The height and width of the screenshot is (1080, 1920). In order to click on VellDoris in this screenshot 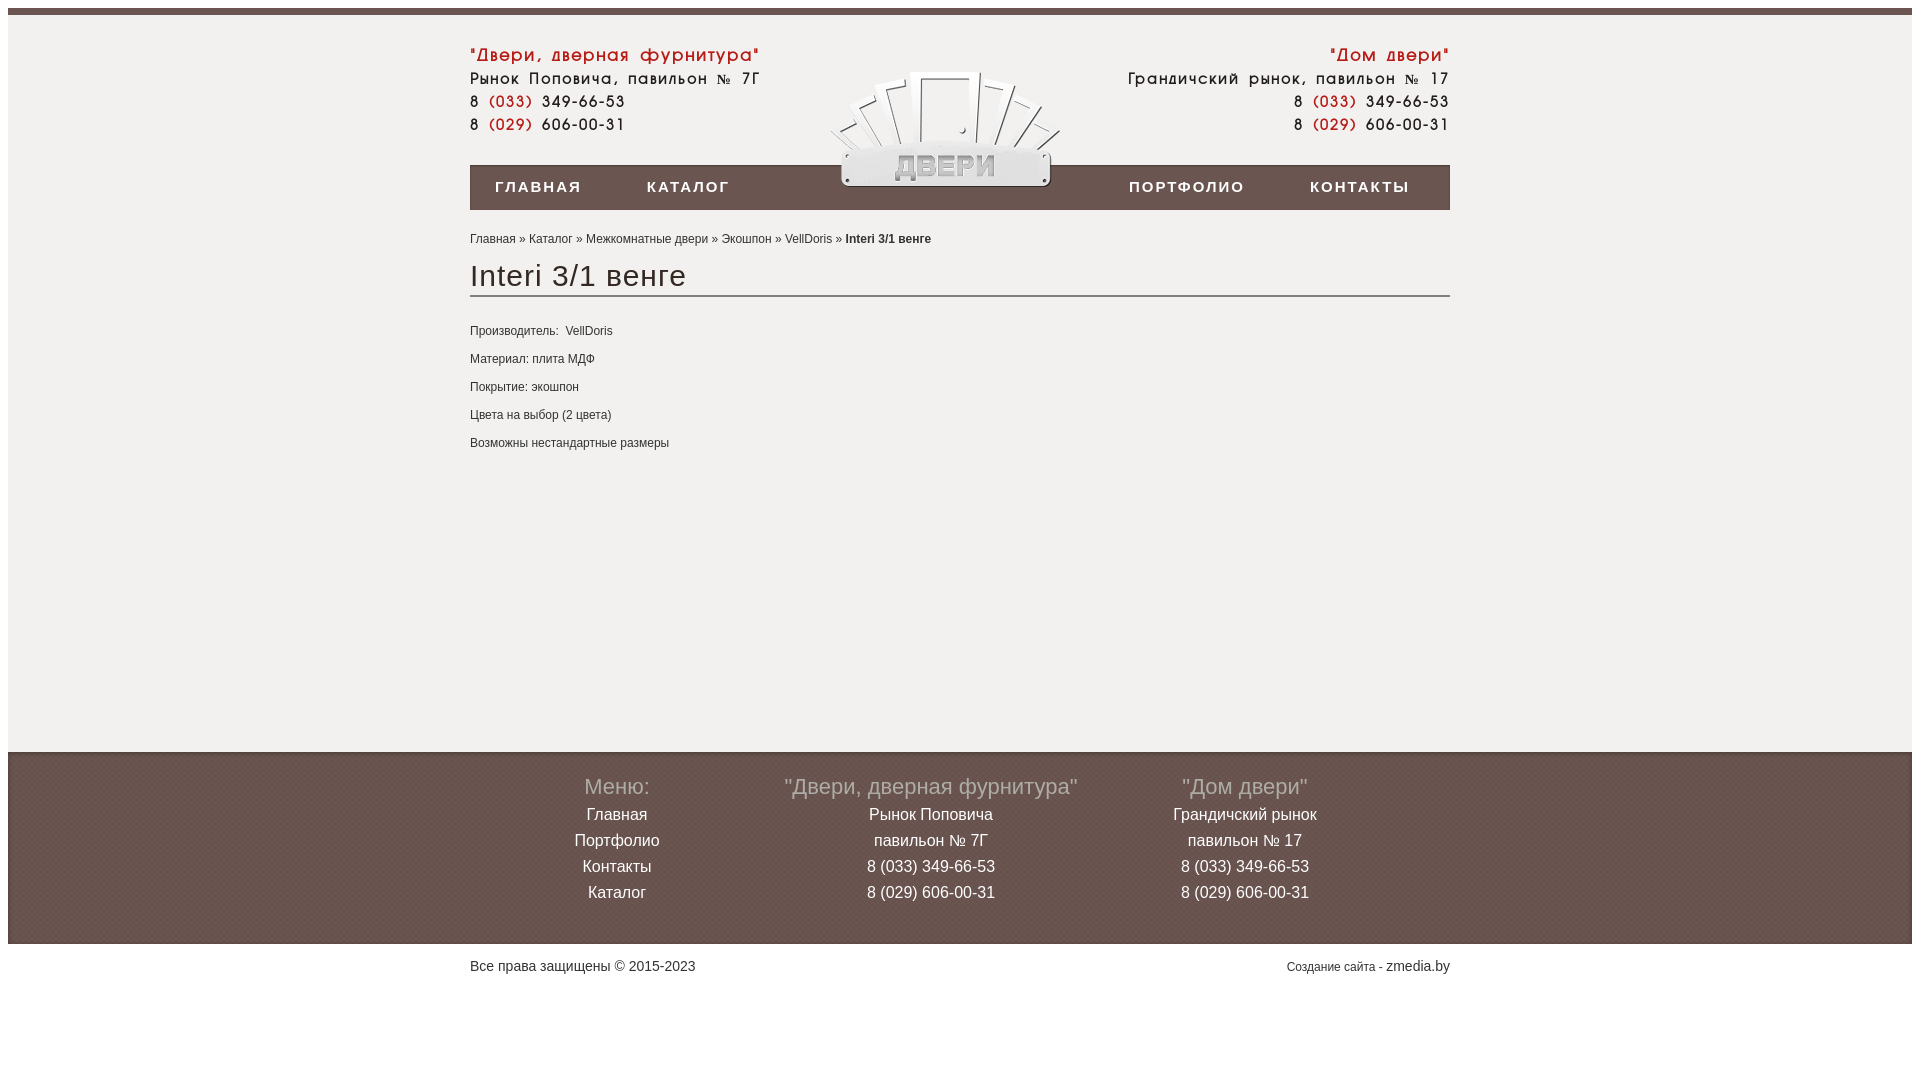, I will do `click(808, 239)`.